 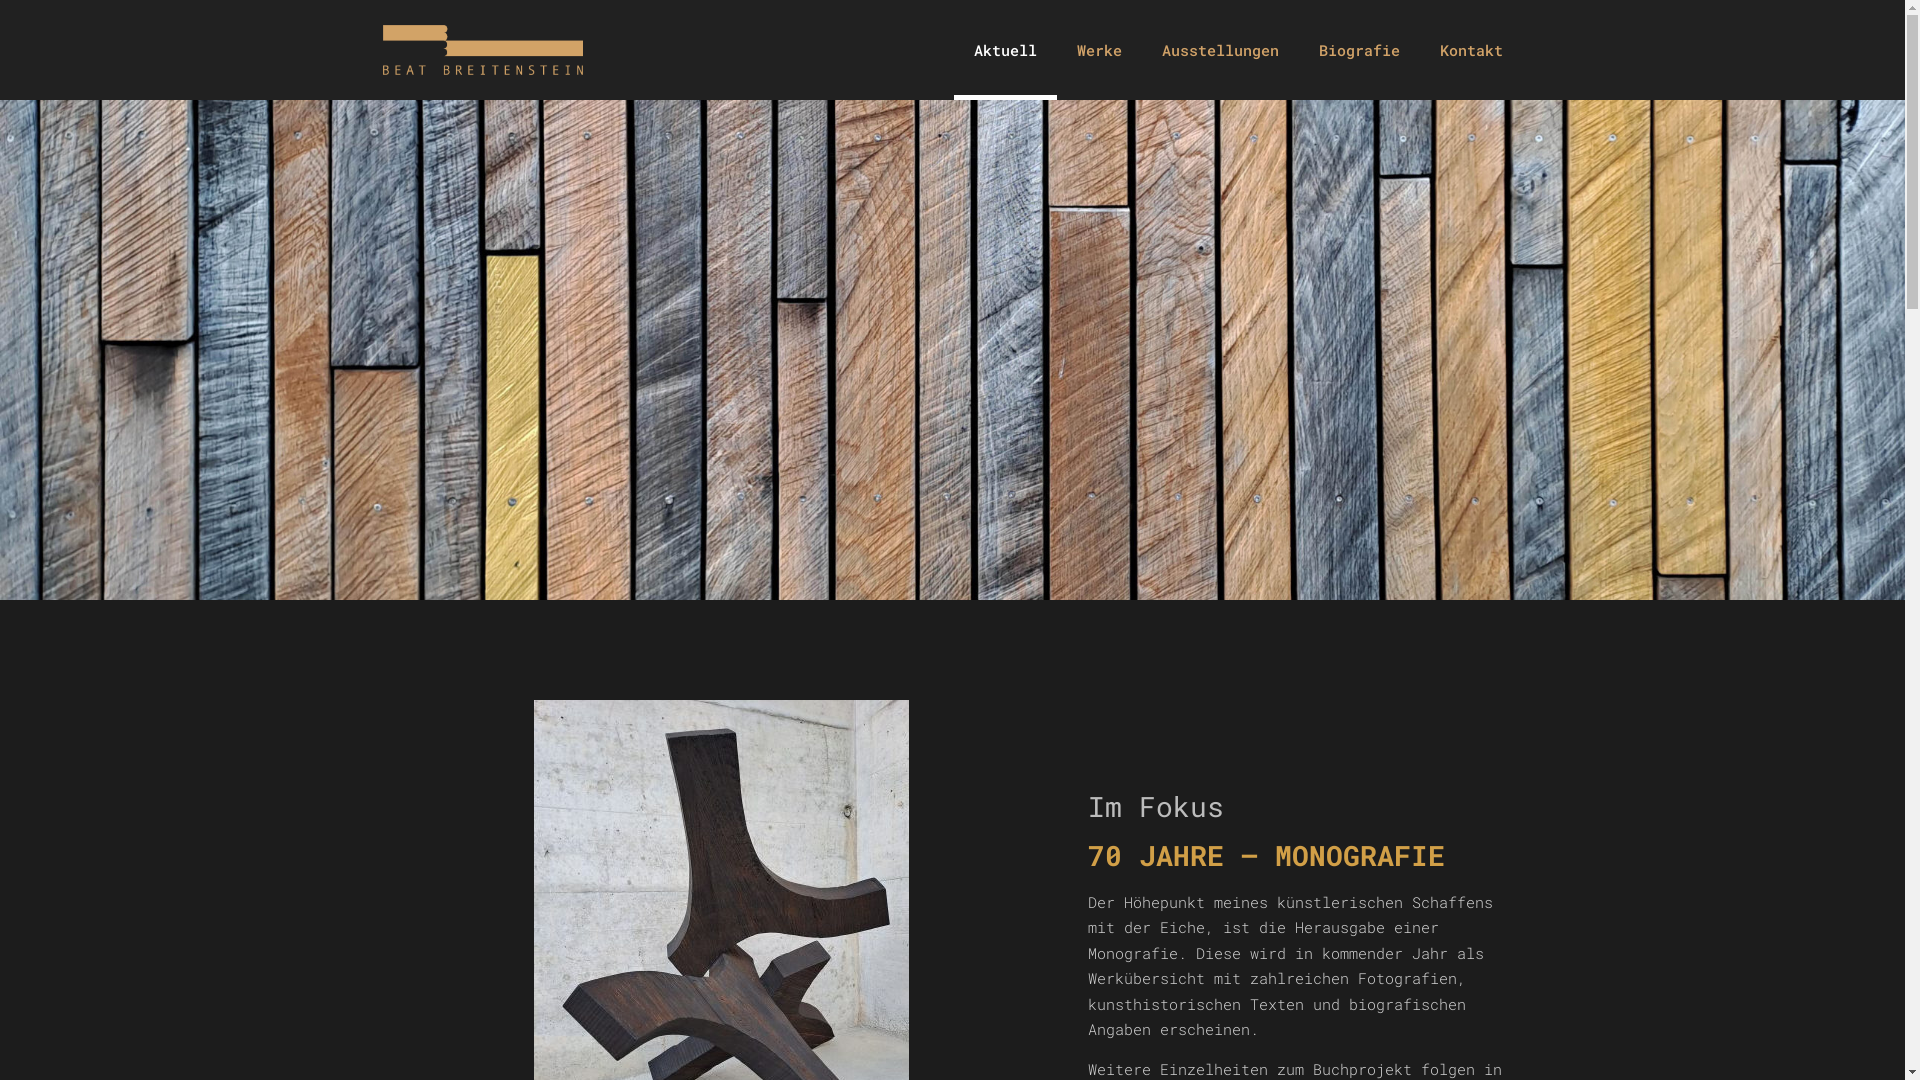 What do you see at coordinates (1358, 50) in the screenshot?
I see `Biografie` at bounding box center [1358, 50].